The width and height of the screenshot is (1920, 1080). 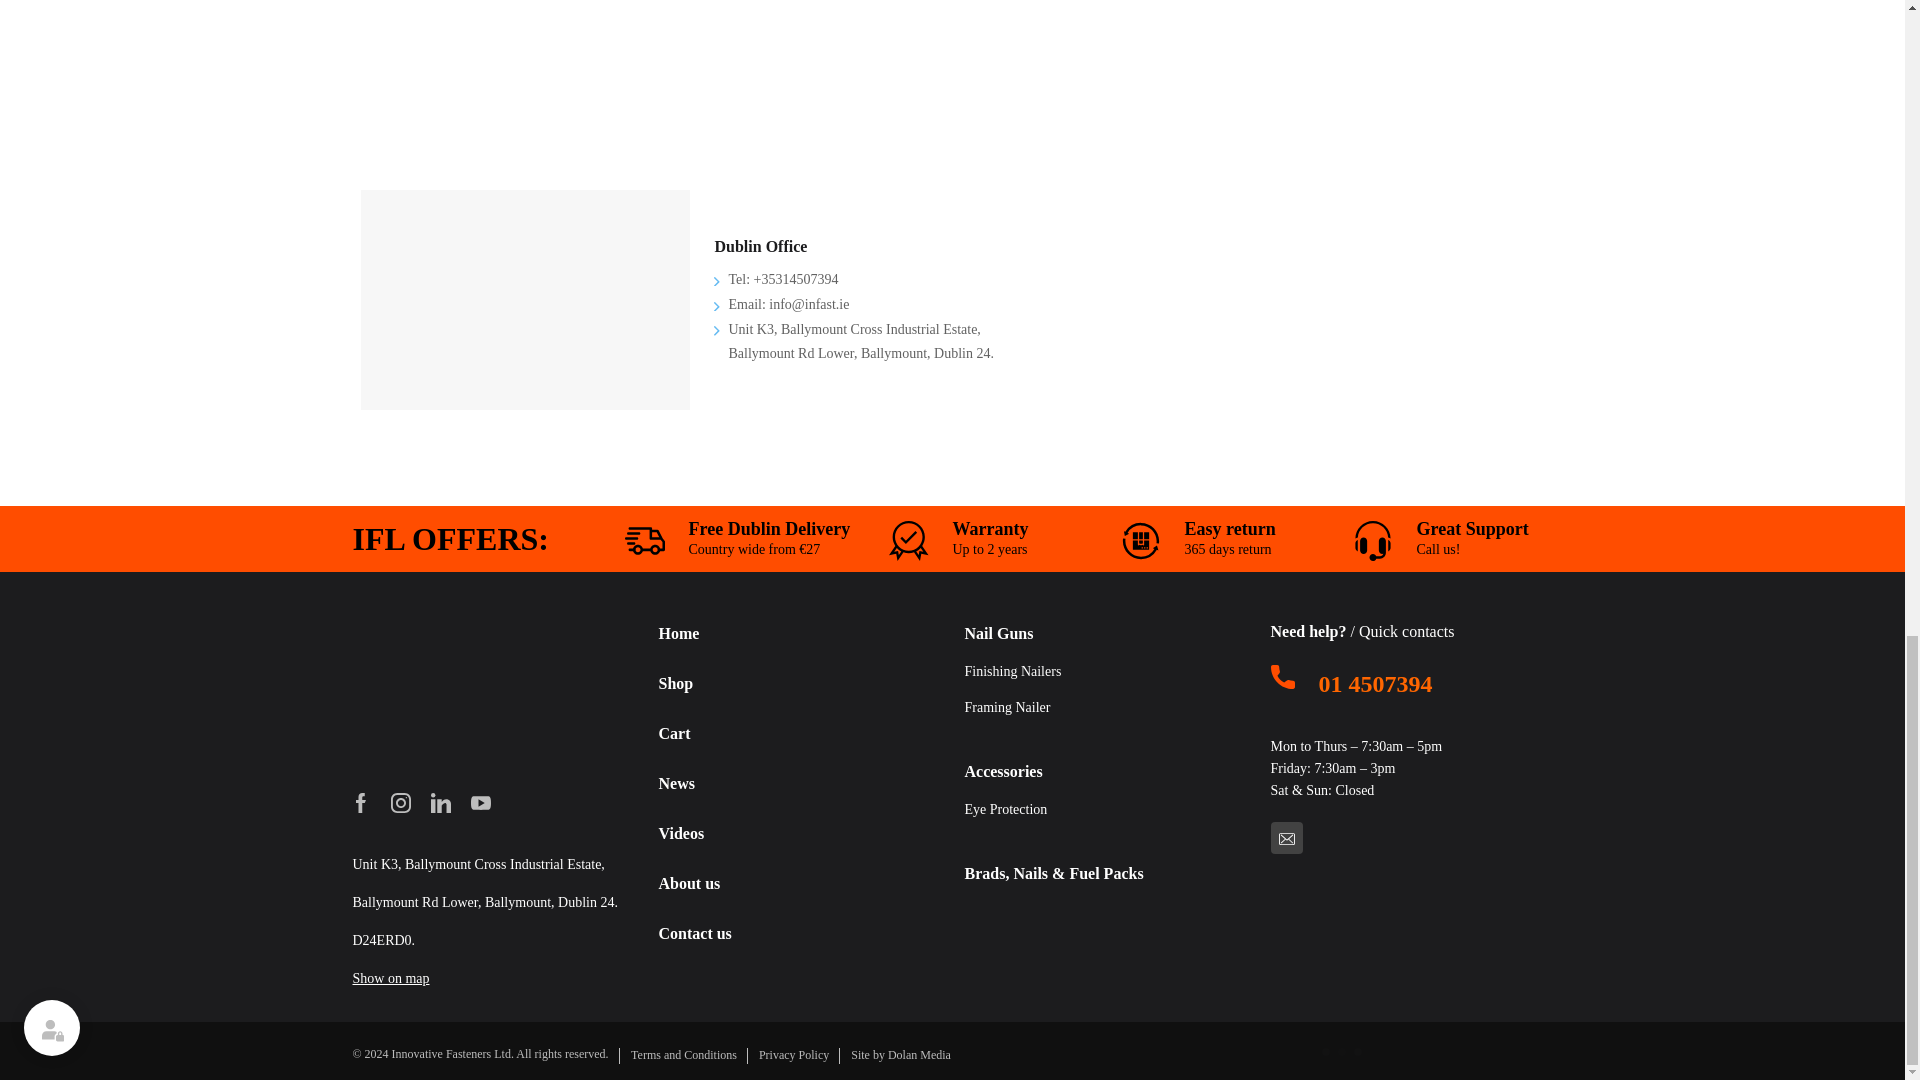 What do you see at coordinates (360, 802) in the screenshot?
I see `facebook` at bounding box center [360, 802].